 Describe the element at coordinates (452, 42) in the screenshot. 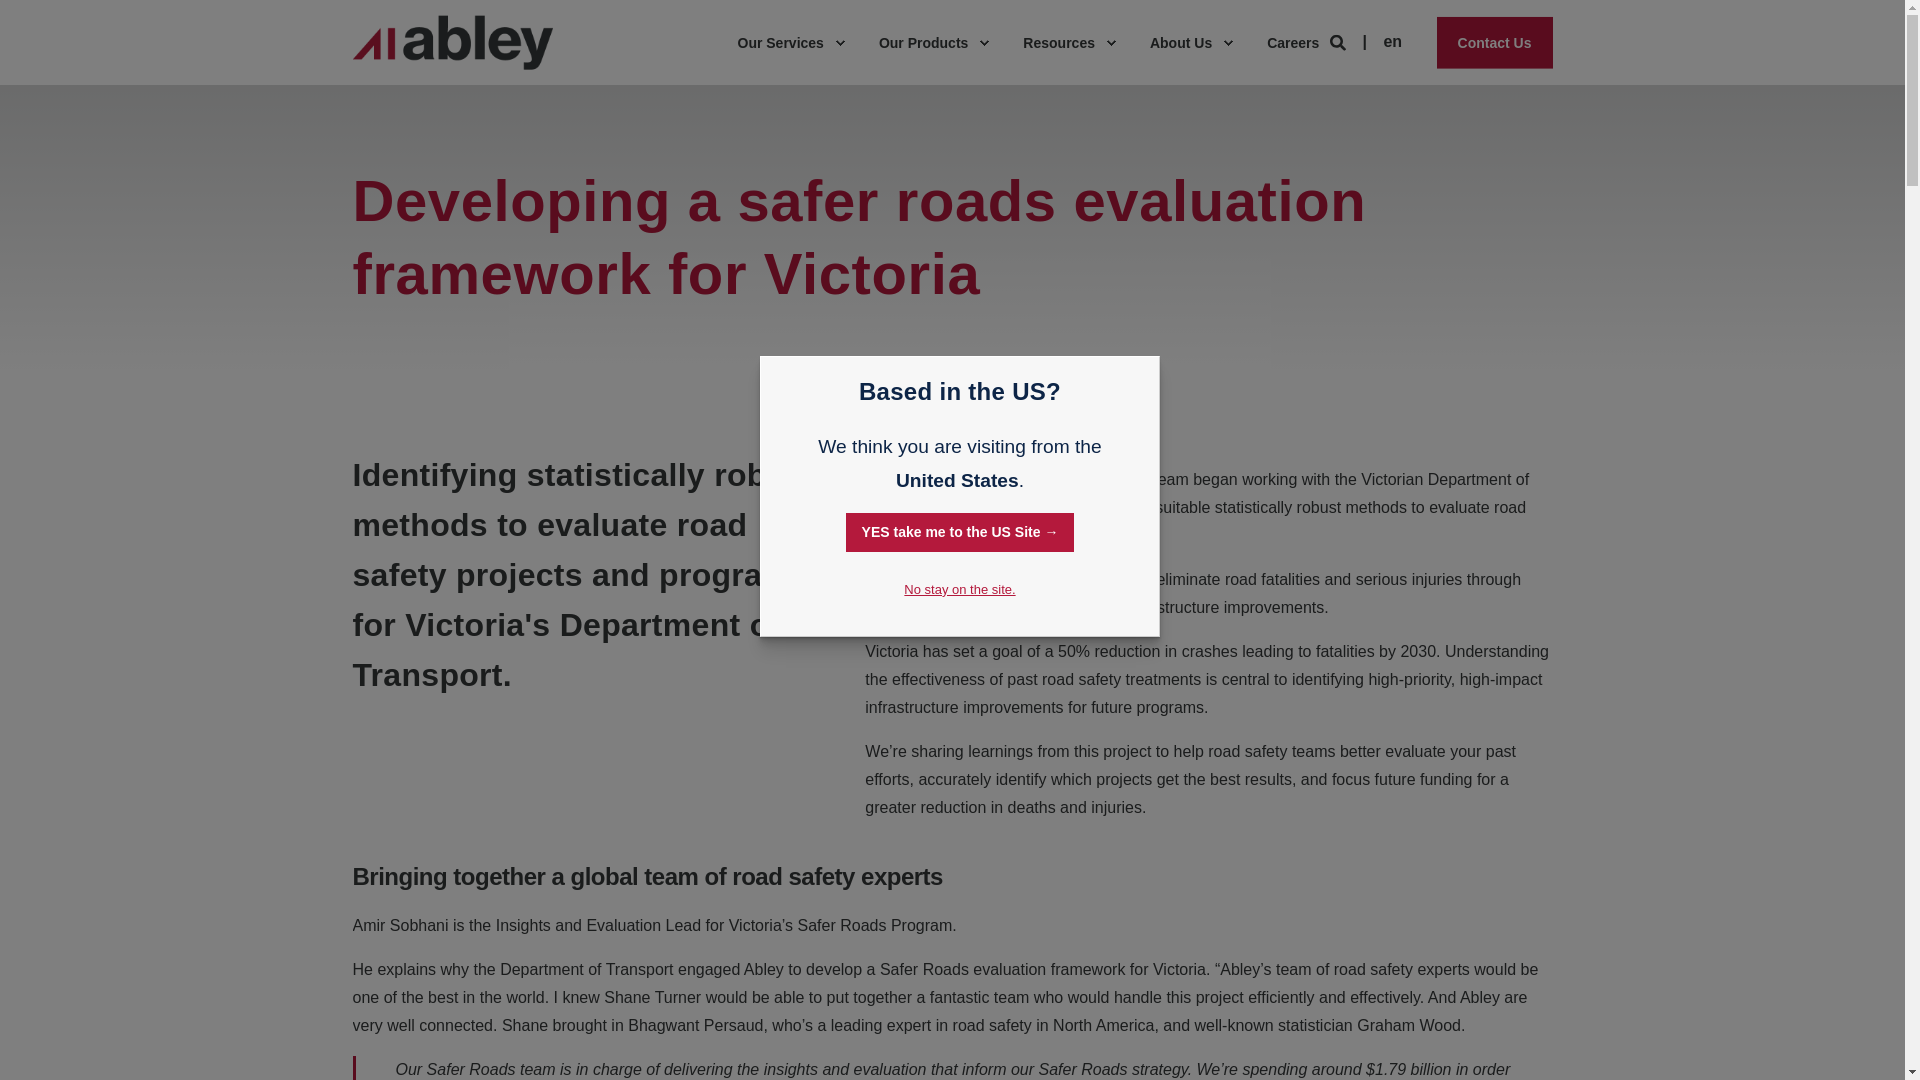

I see `logo` at that location.